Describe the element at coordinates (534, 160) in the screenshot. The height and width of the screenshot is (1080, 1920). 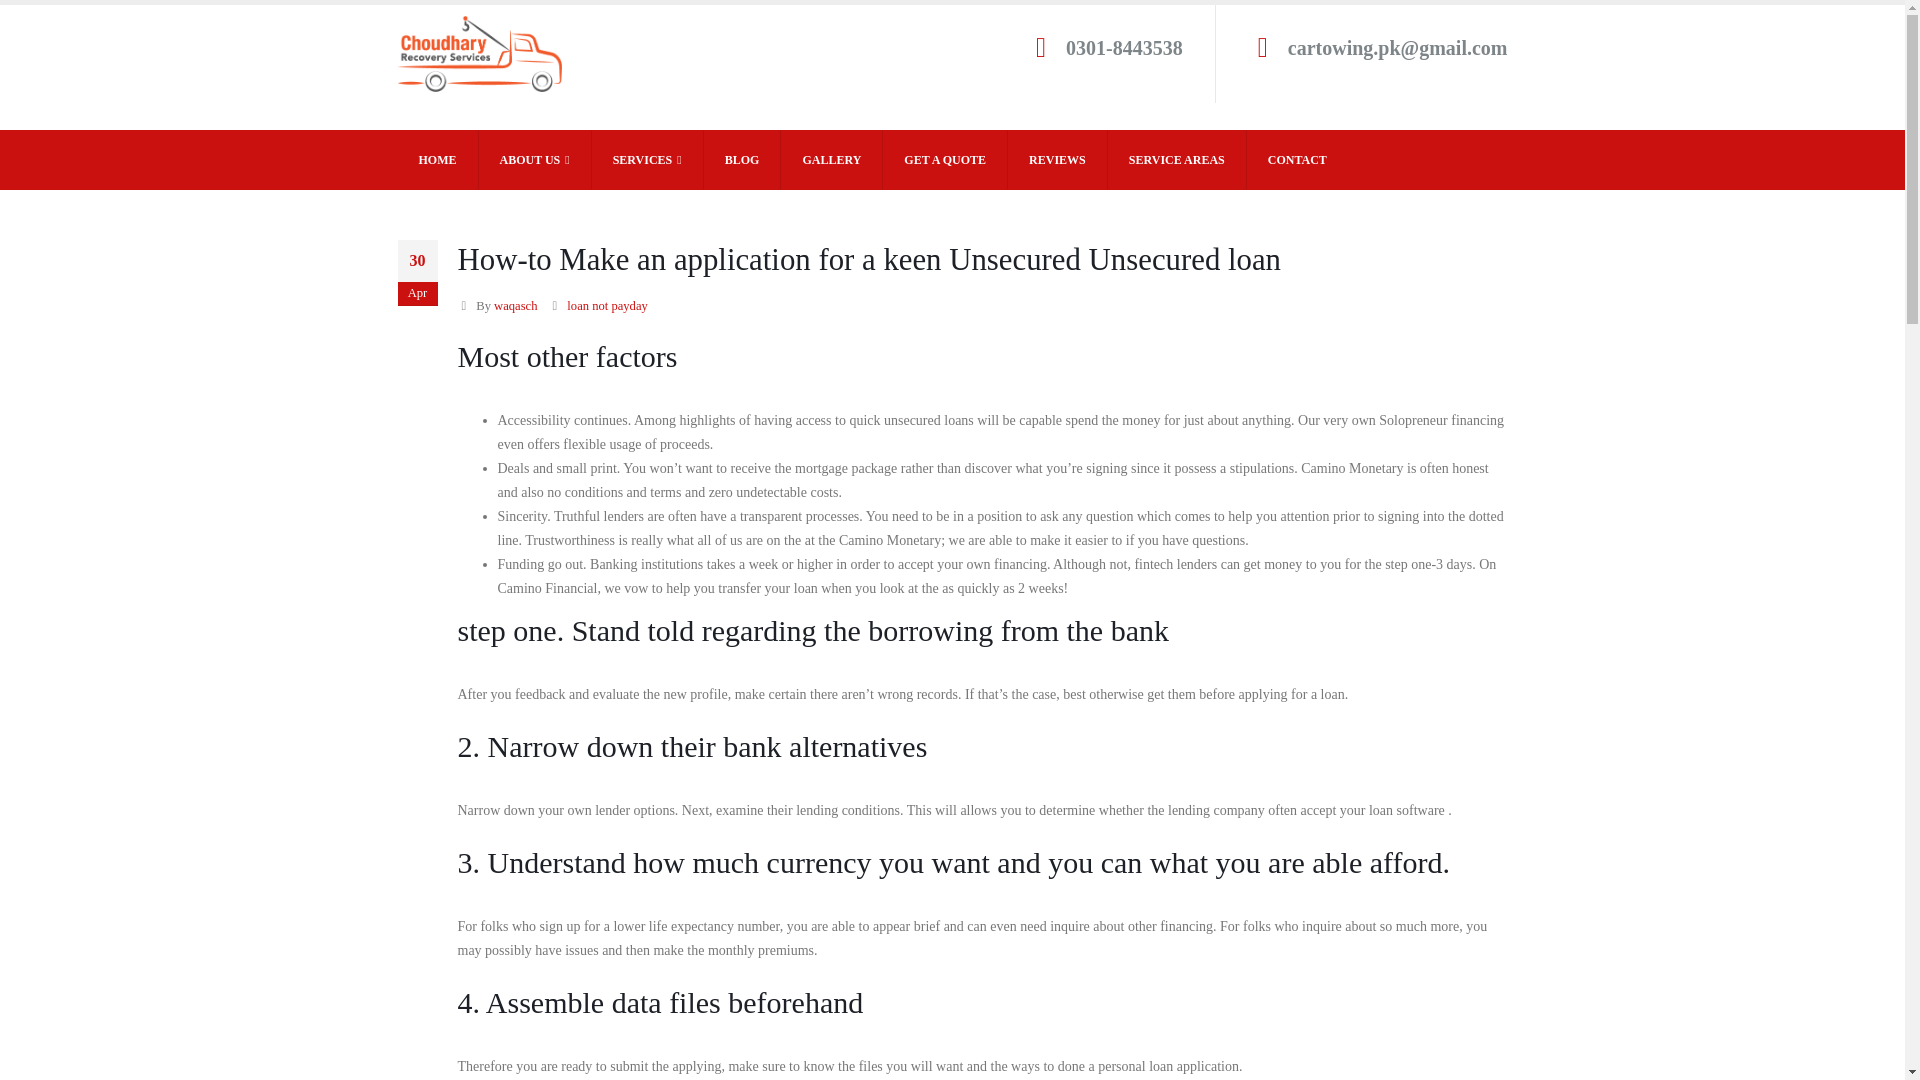
I see `ABOUT US` at that location.